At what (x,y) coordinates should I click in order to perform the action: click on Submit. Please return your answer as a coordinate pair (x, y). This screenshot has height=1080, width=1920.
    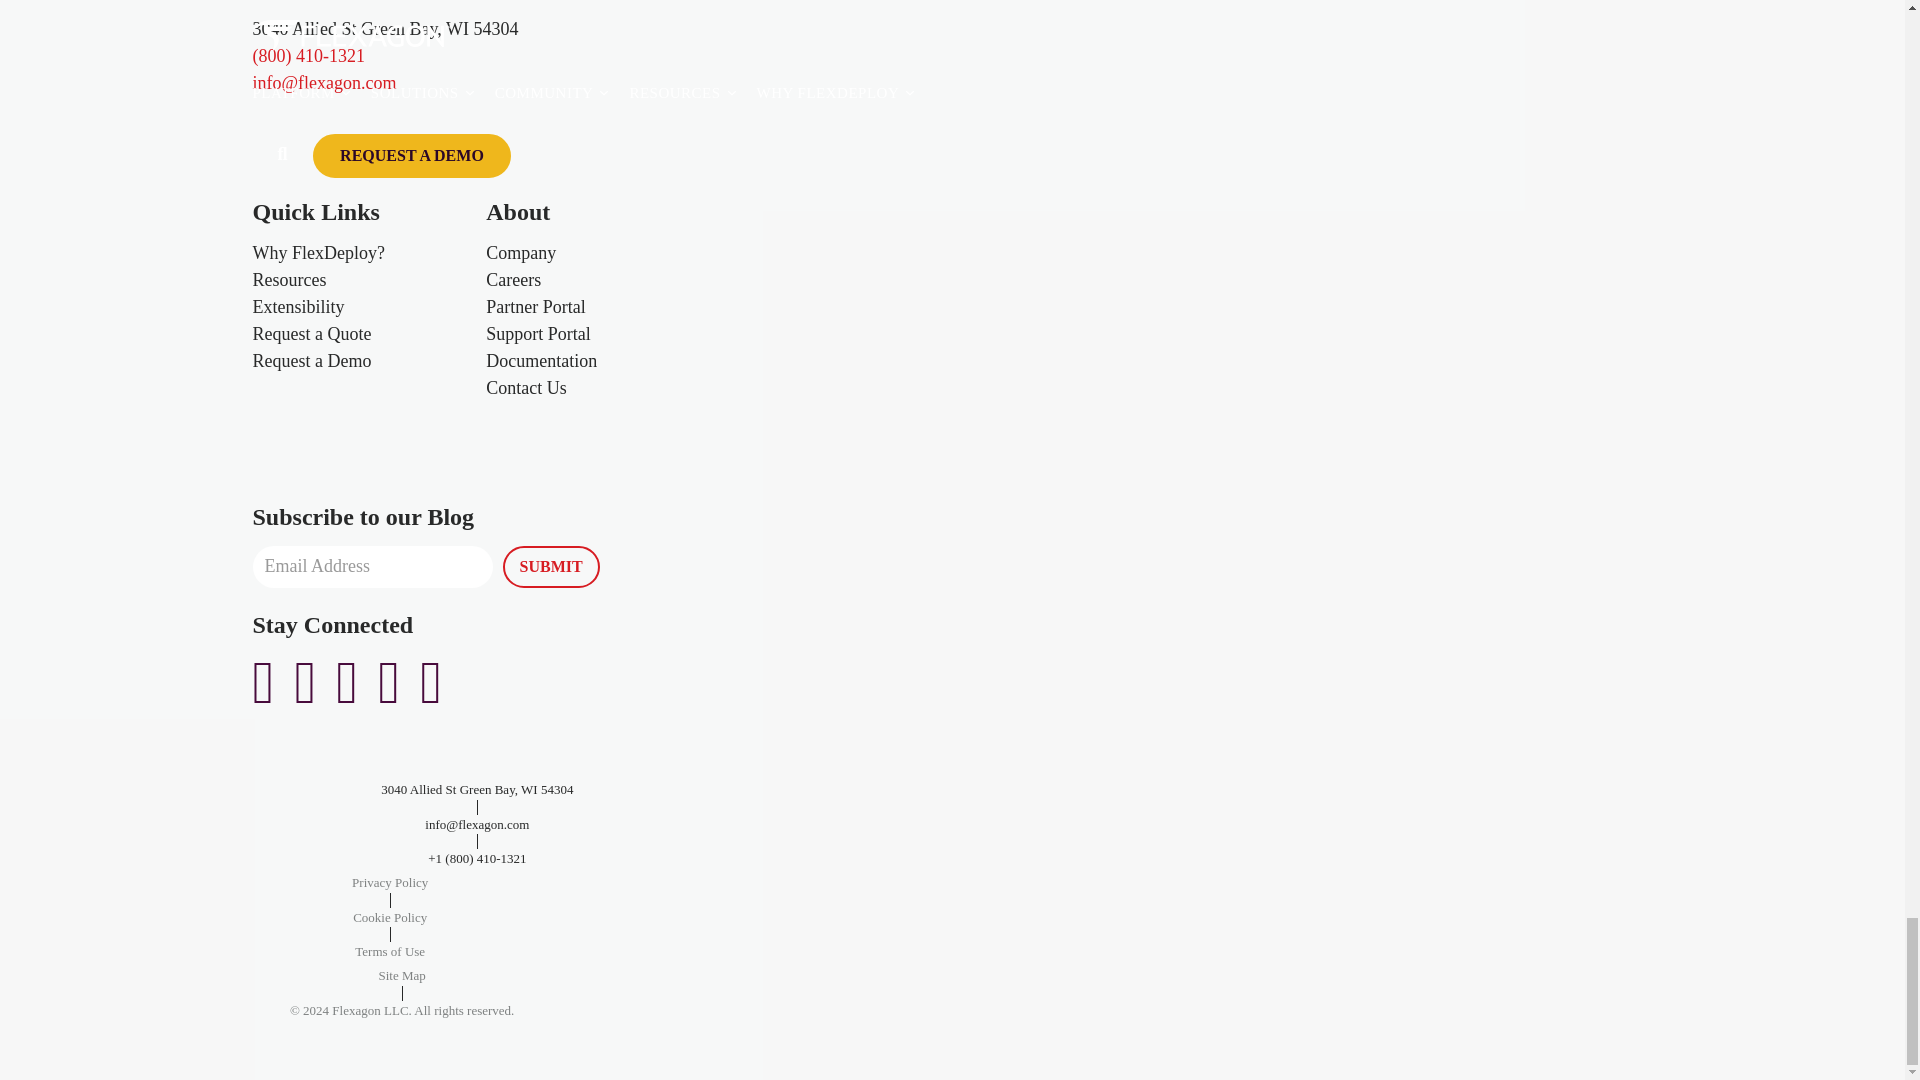
    Looking at the image, I should click on (550, 566).